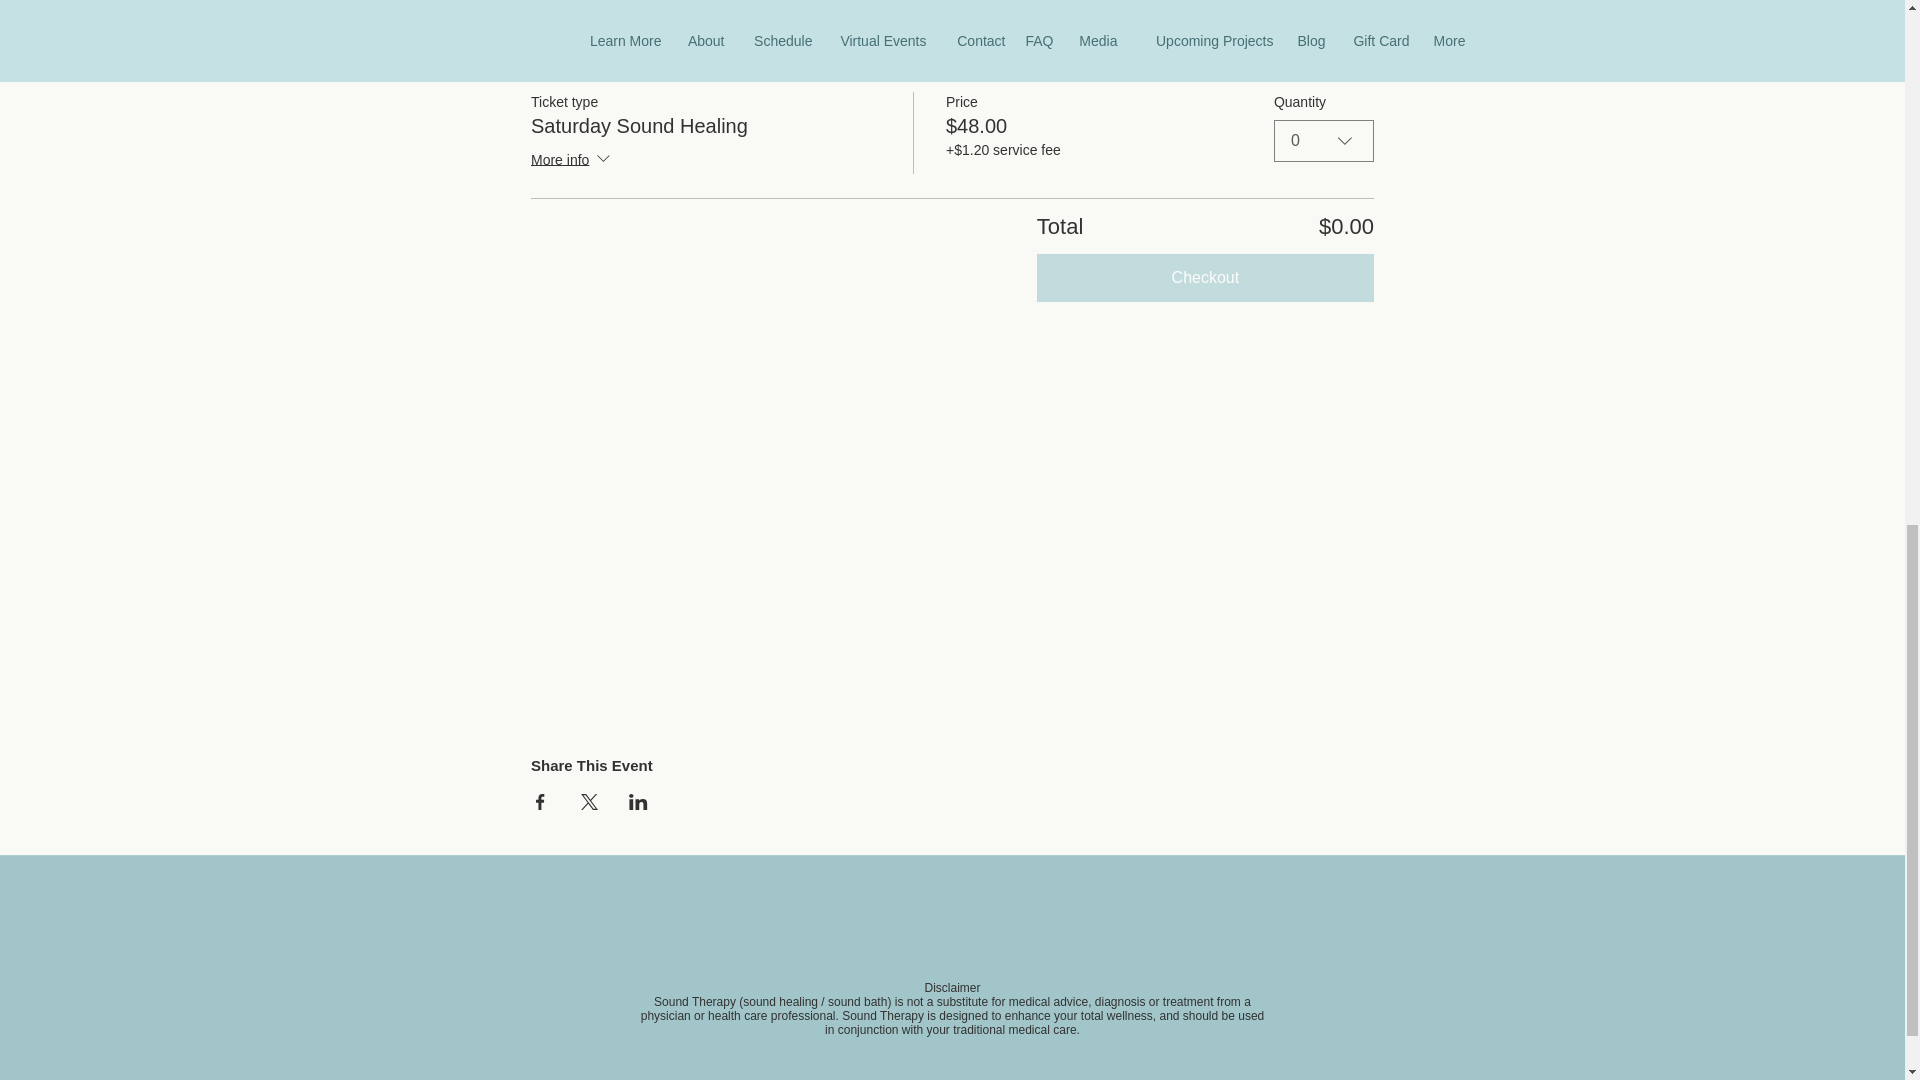 The width and height of the screenshot is (1920, 1080). I want to click on 0, so click(1324, 140).